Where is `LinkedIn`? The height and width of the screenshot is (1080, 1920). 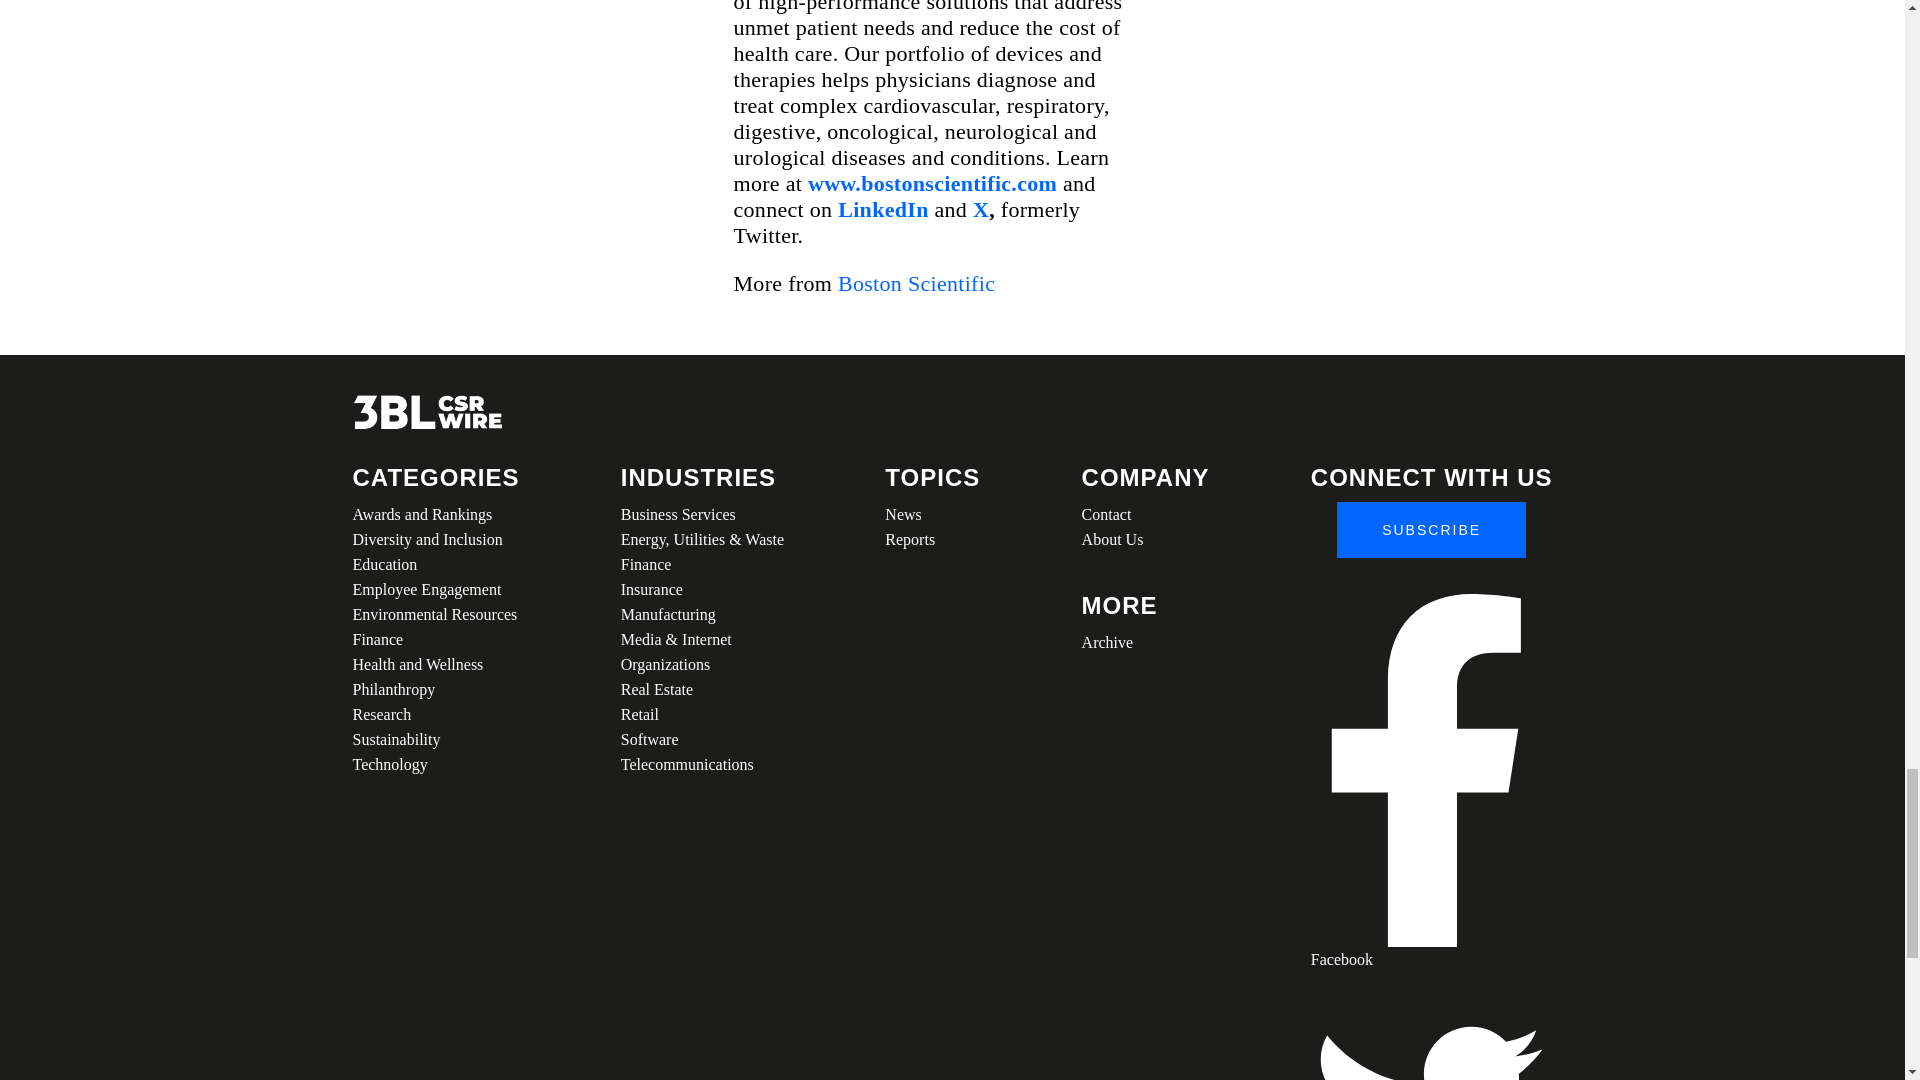 LinkedIn is located at coordinates (882, 209).